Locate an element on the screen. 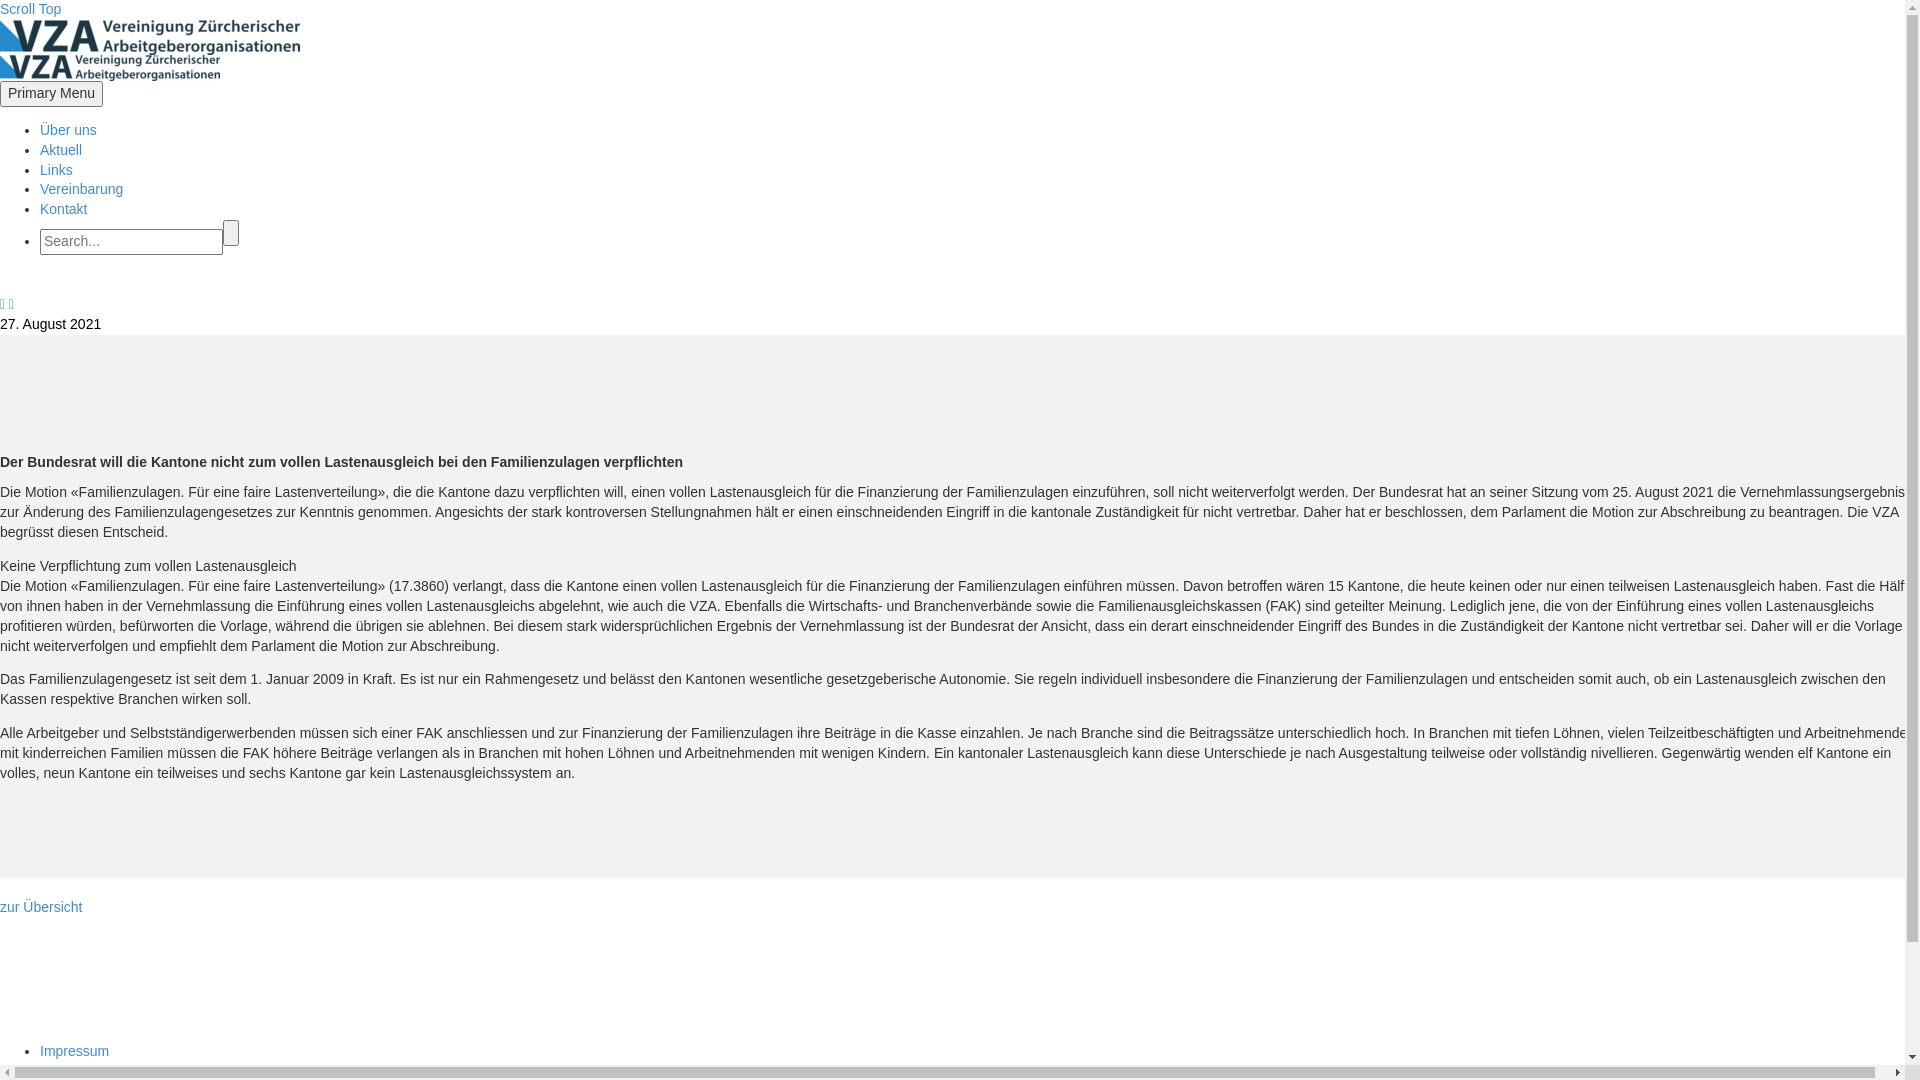 The height and width of the screenshot is (1080, 1920). Datenschutz is located at coordinates (79, 1071).